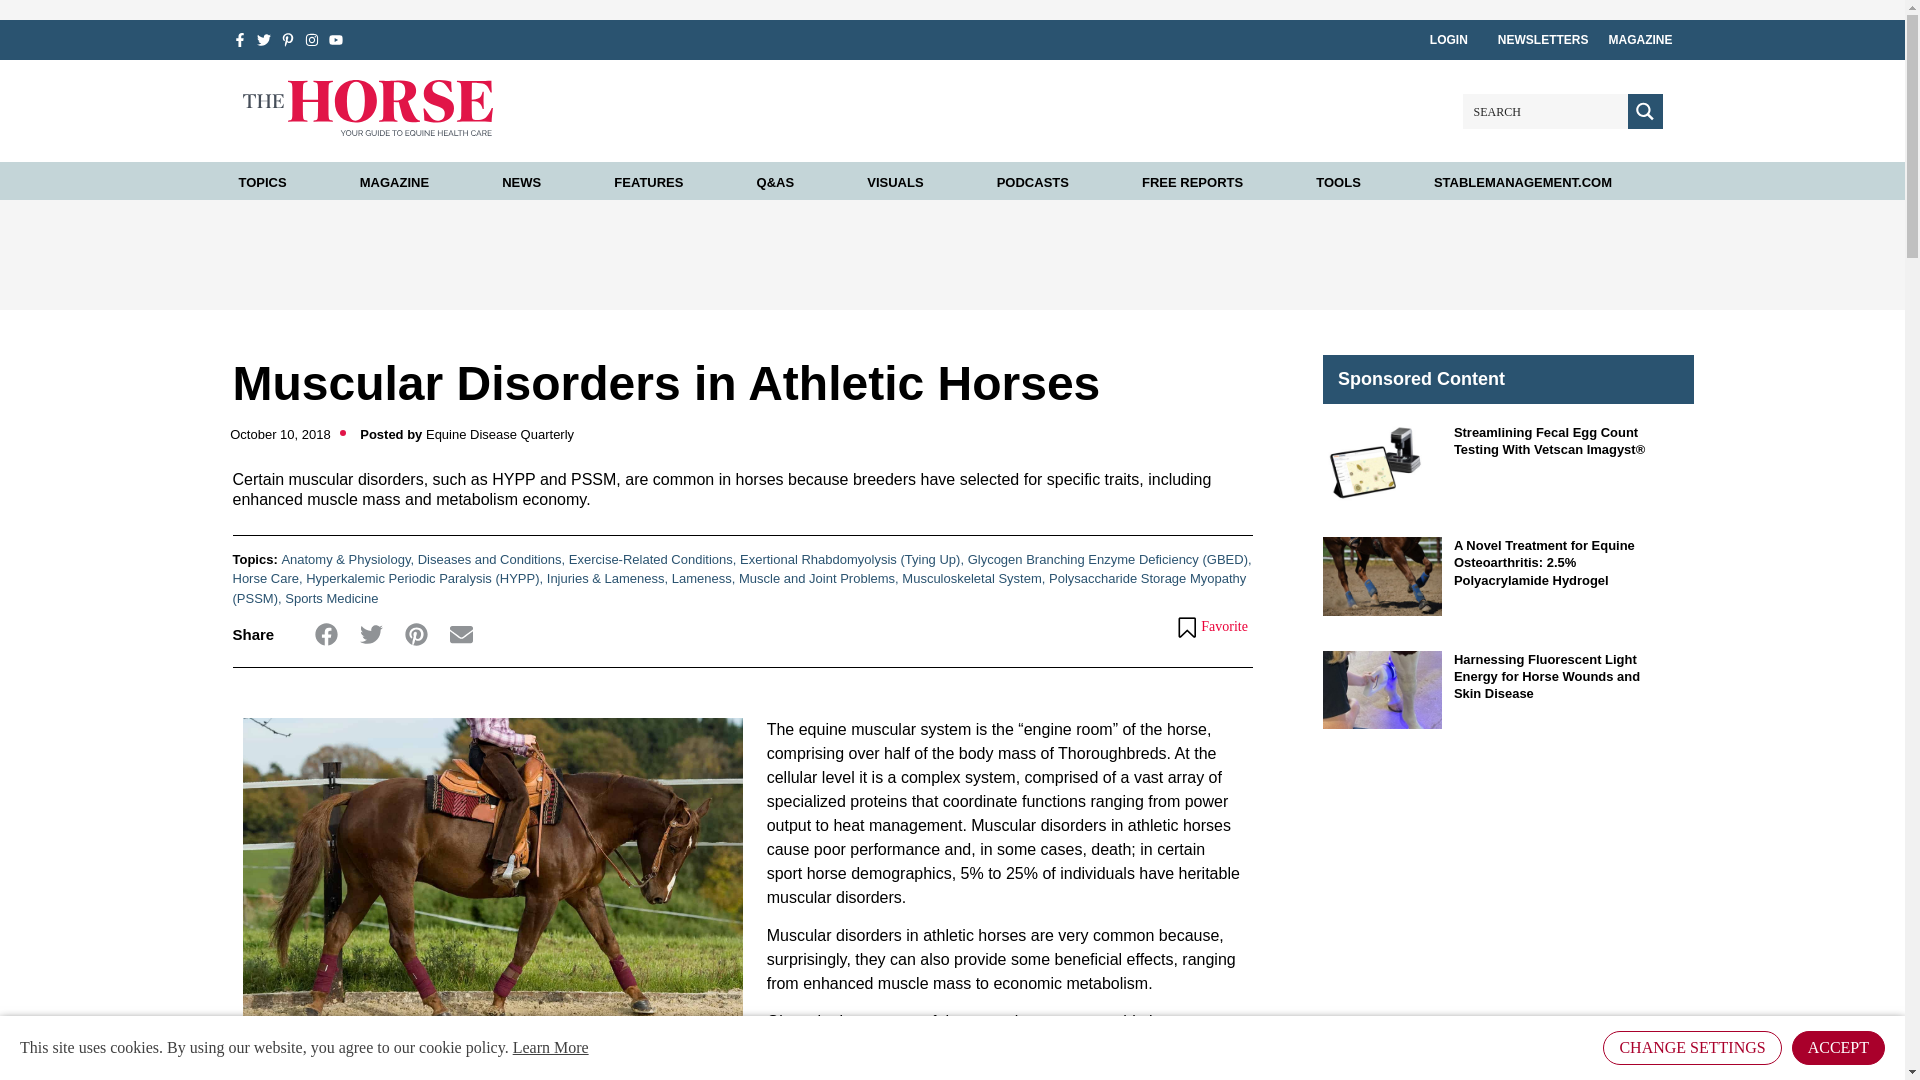  What do you see at coordinates (951, 254) in the screenshot?
I see `3rd party ad content` at bounding box center [951, 254].